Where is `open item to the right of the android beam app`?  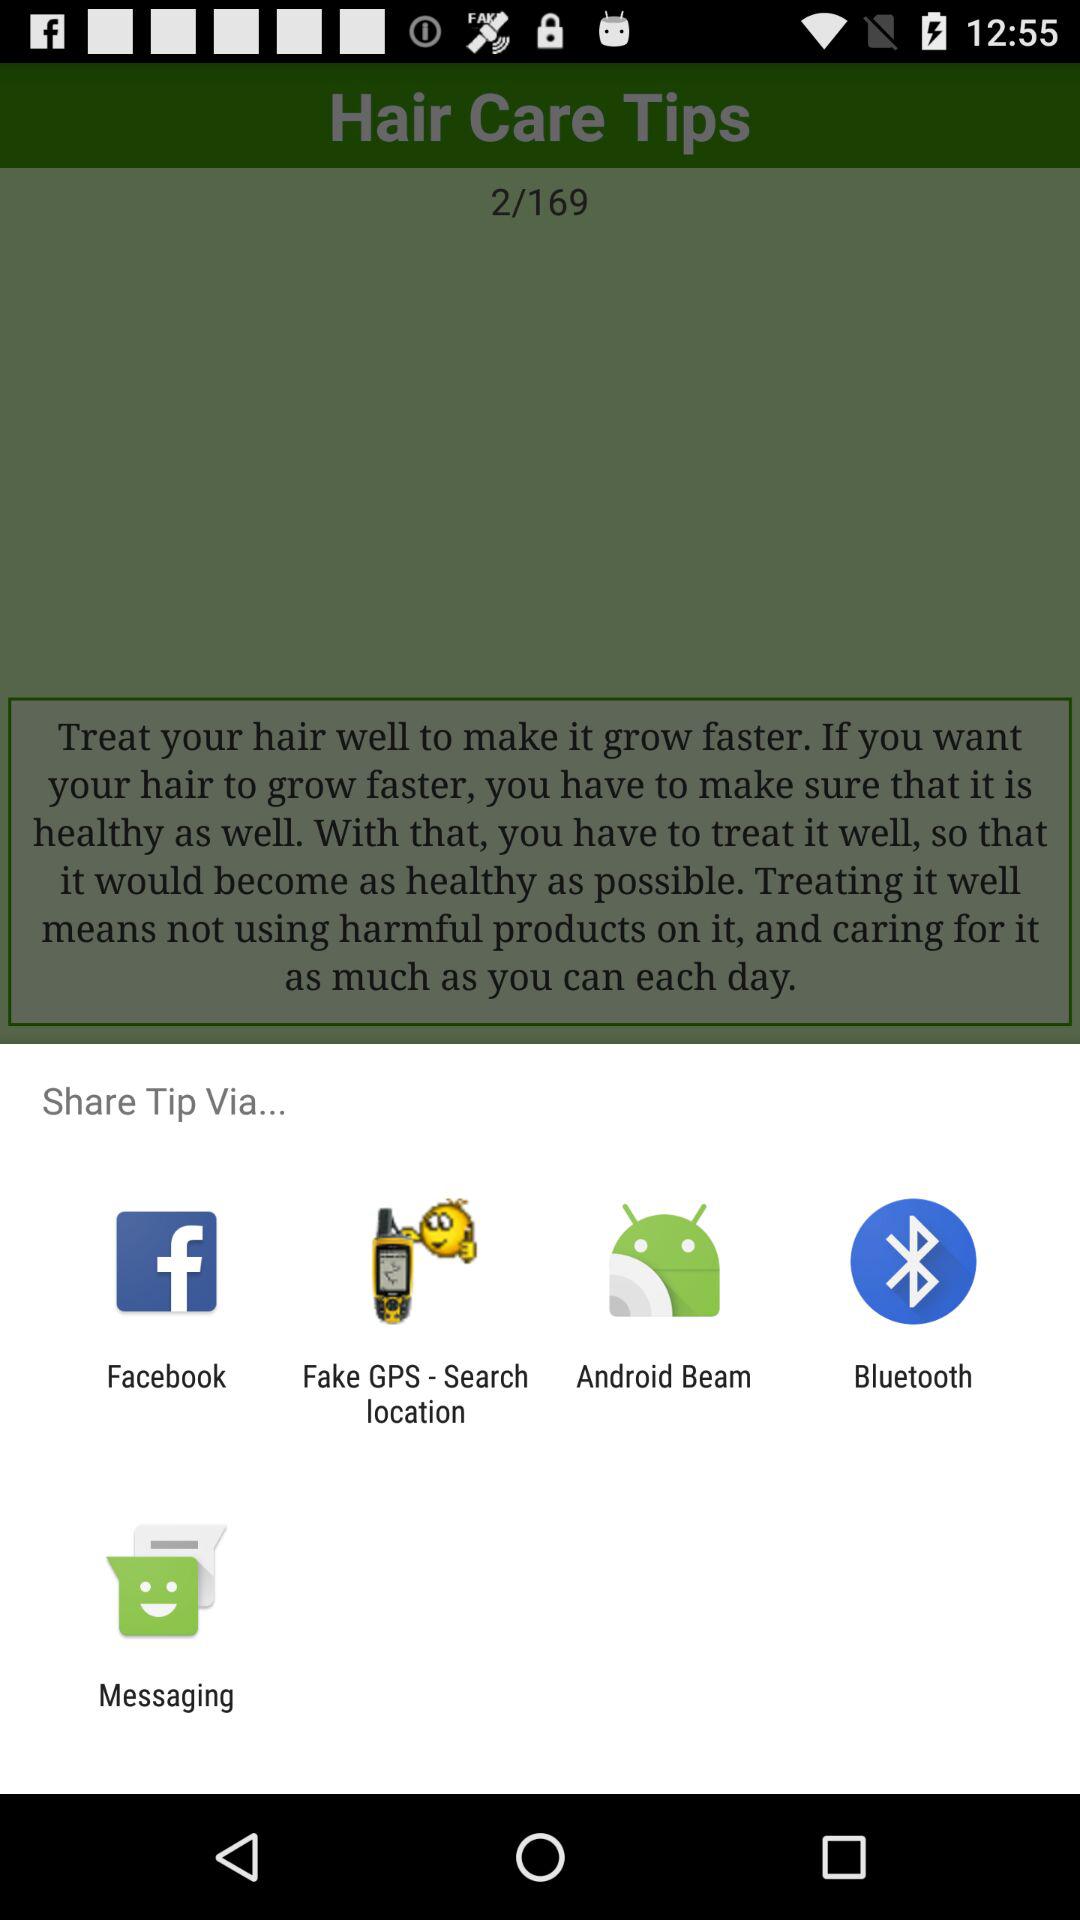
open item to the right of the android beam app is located at coordinates (912, 1393).